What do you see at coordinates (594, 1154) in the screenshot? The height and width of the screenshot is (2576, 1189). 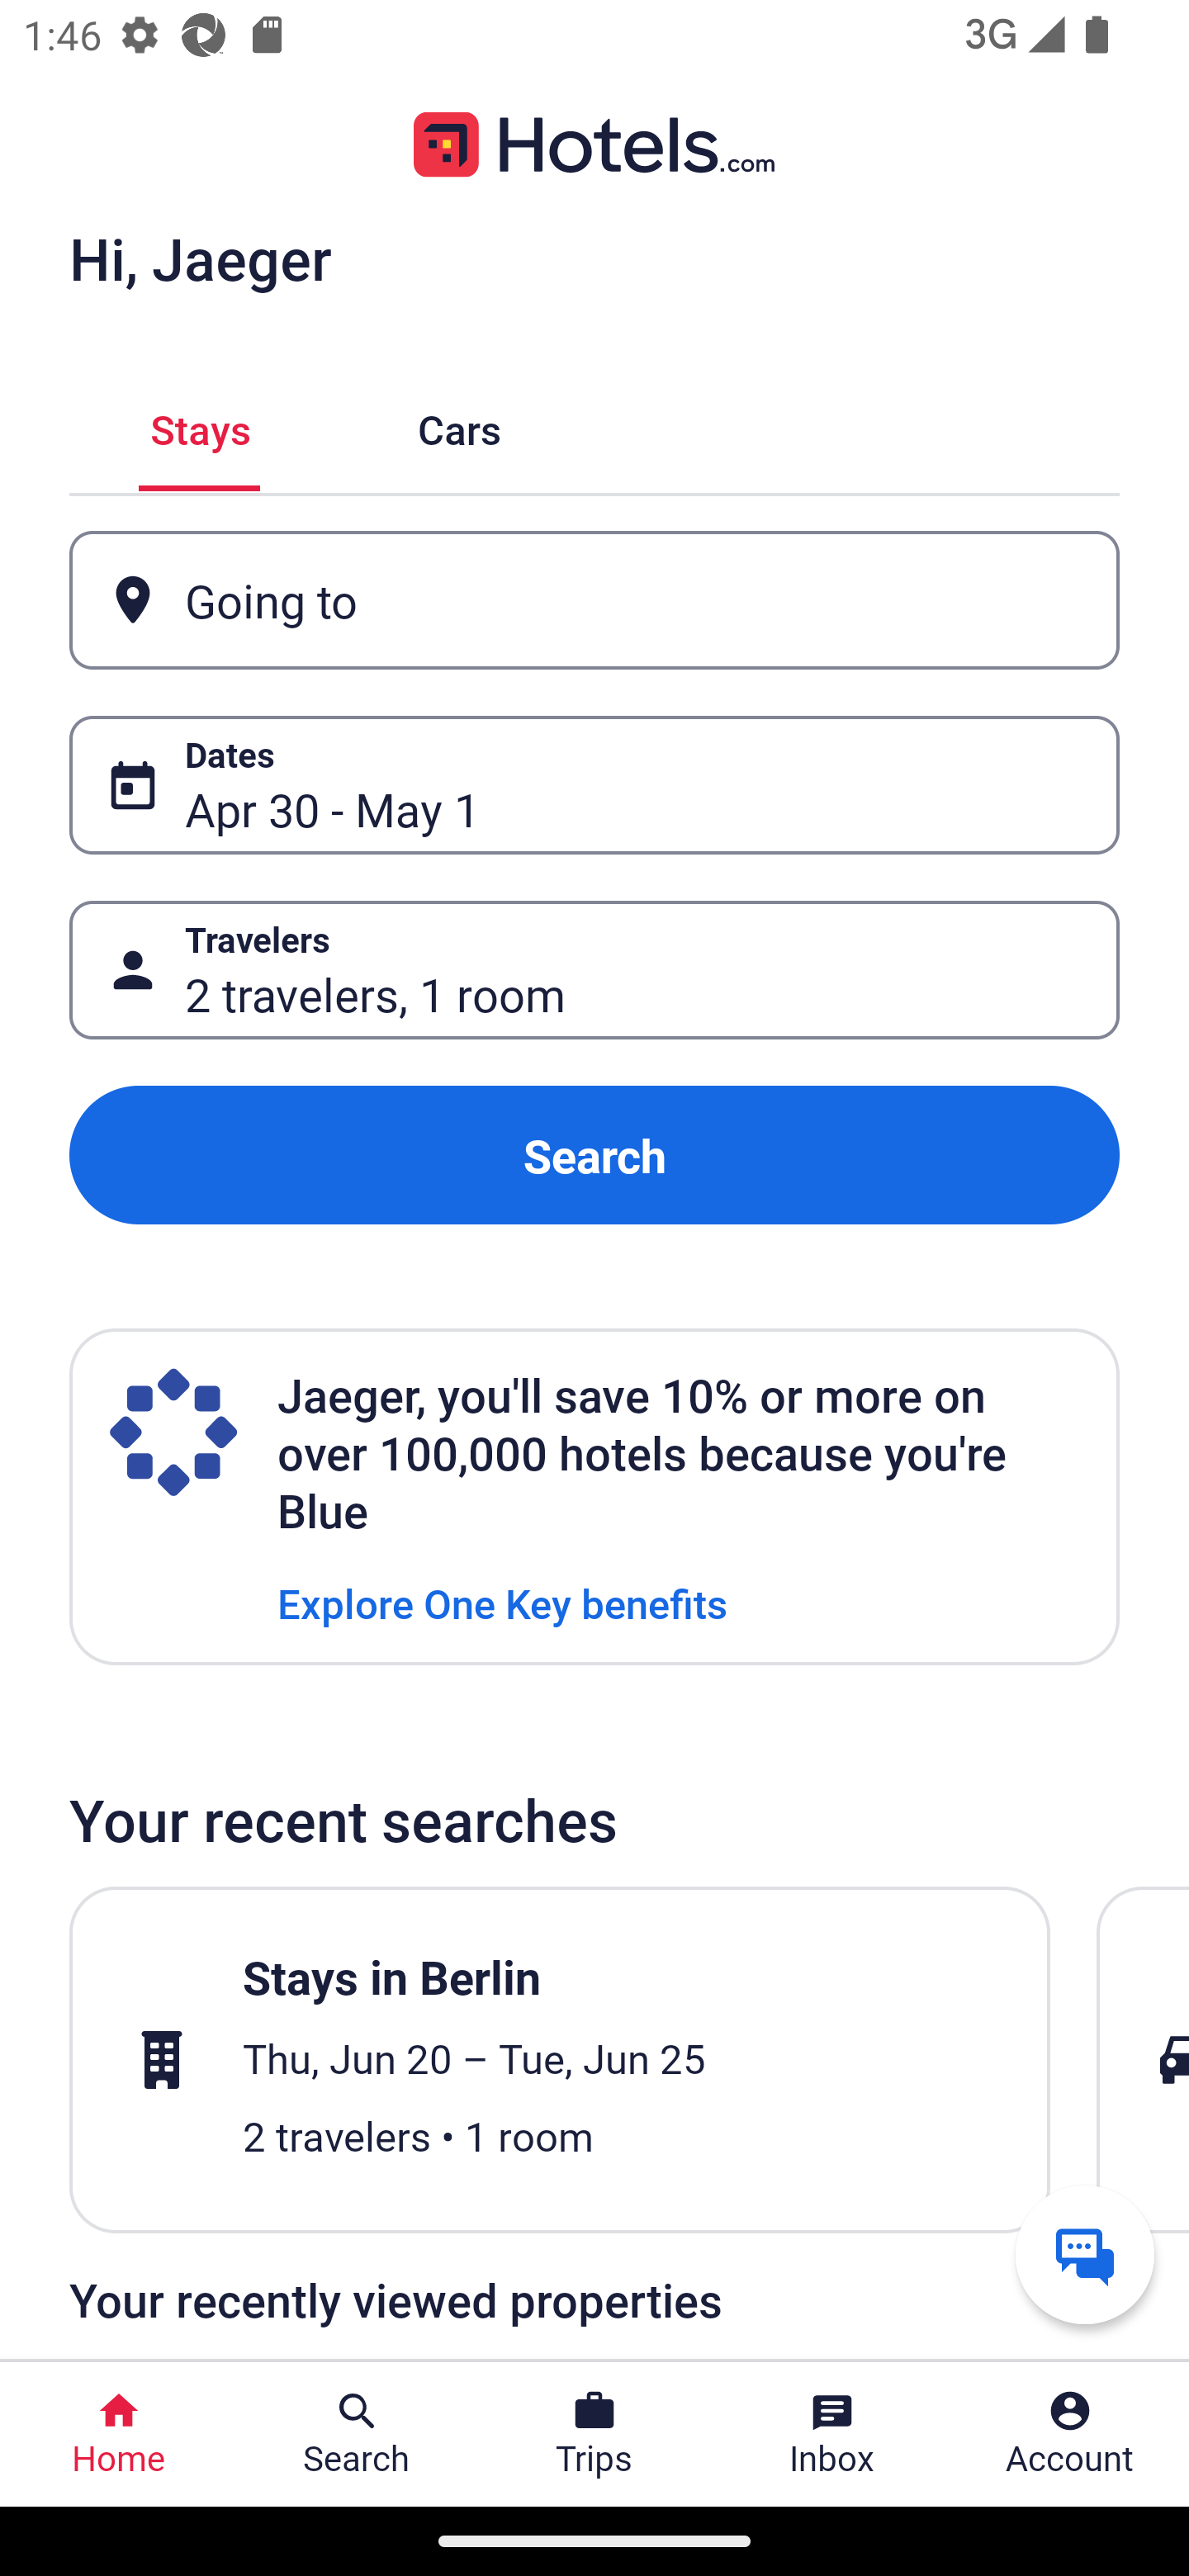 I see `Search` at bounding box center [594, 1154].